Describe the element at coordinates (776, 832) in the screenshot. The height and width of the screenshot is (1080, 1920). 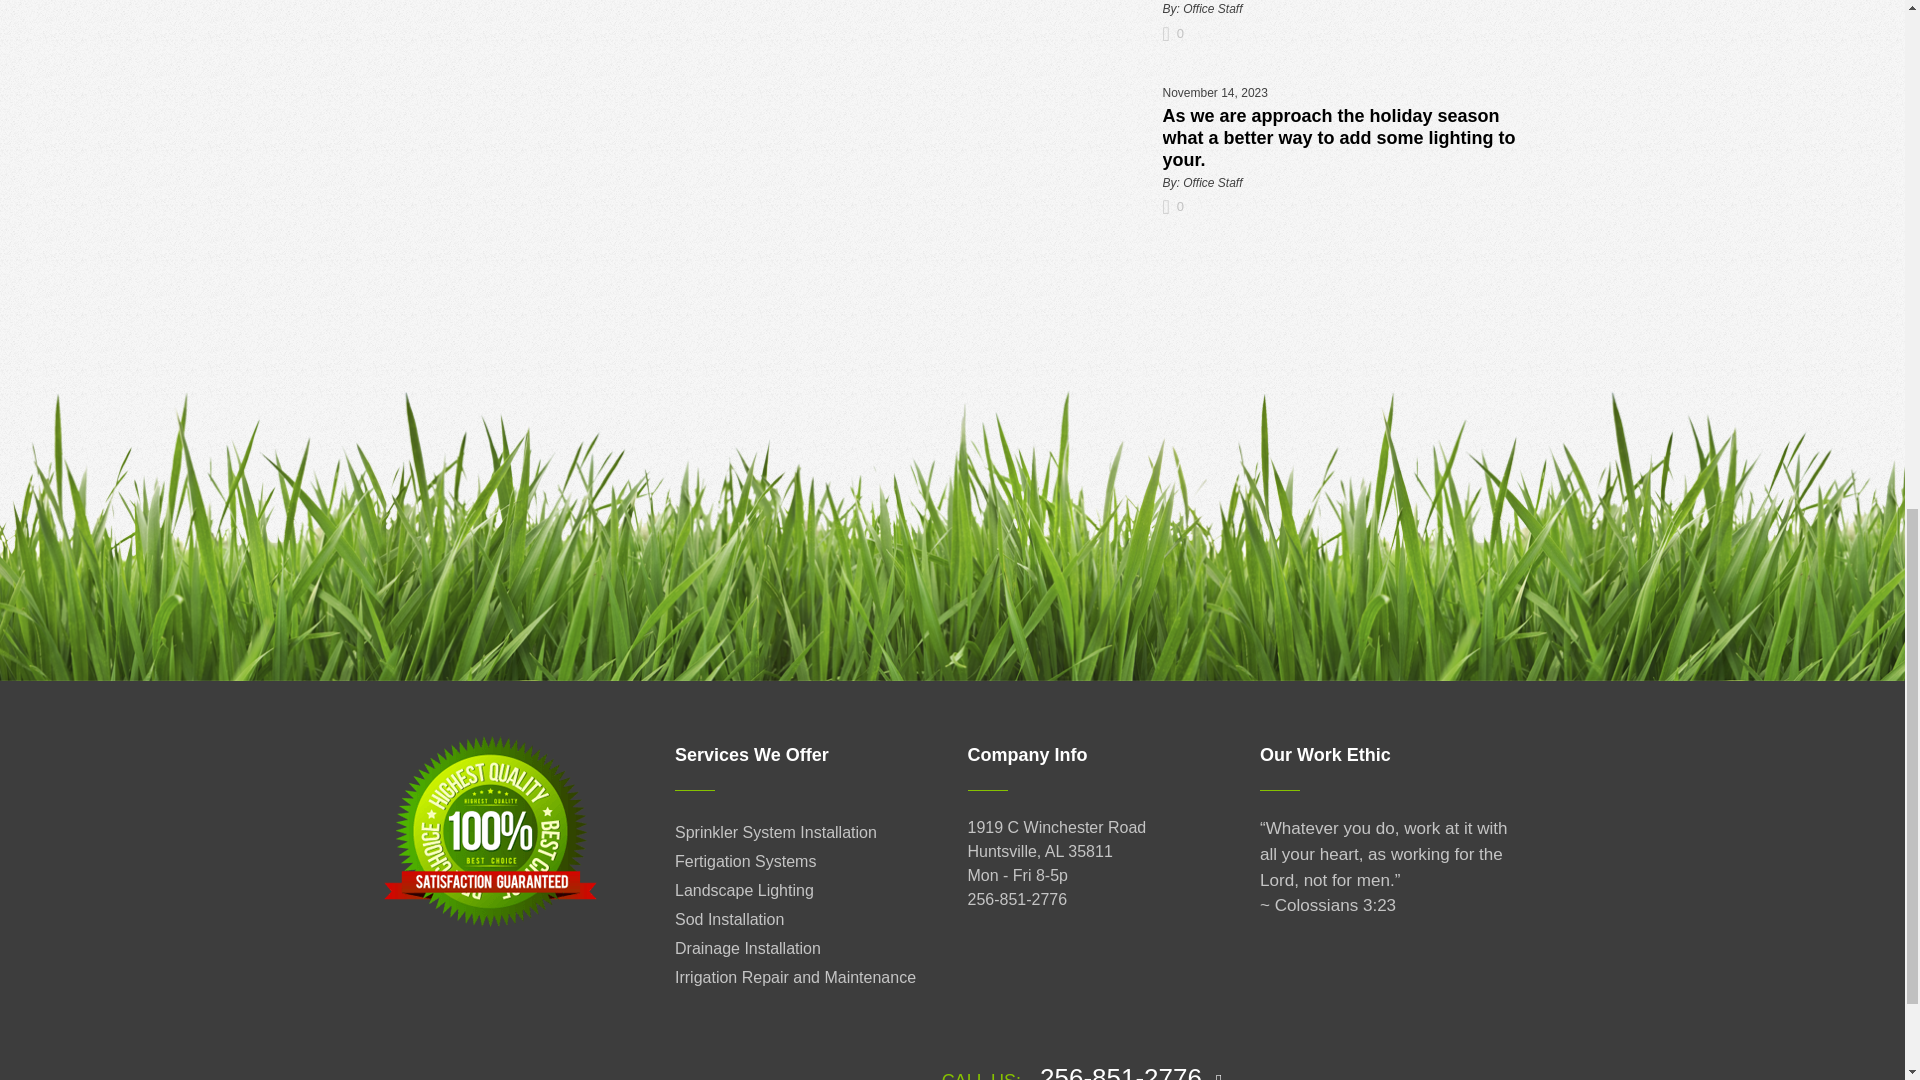
I see `Sprinkler System Installation` at that location.